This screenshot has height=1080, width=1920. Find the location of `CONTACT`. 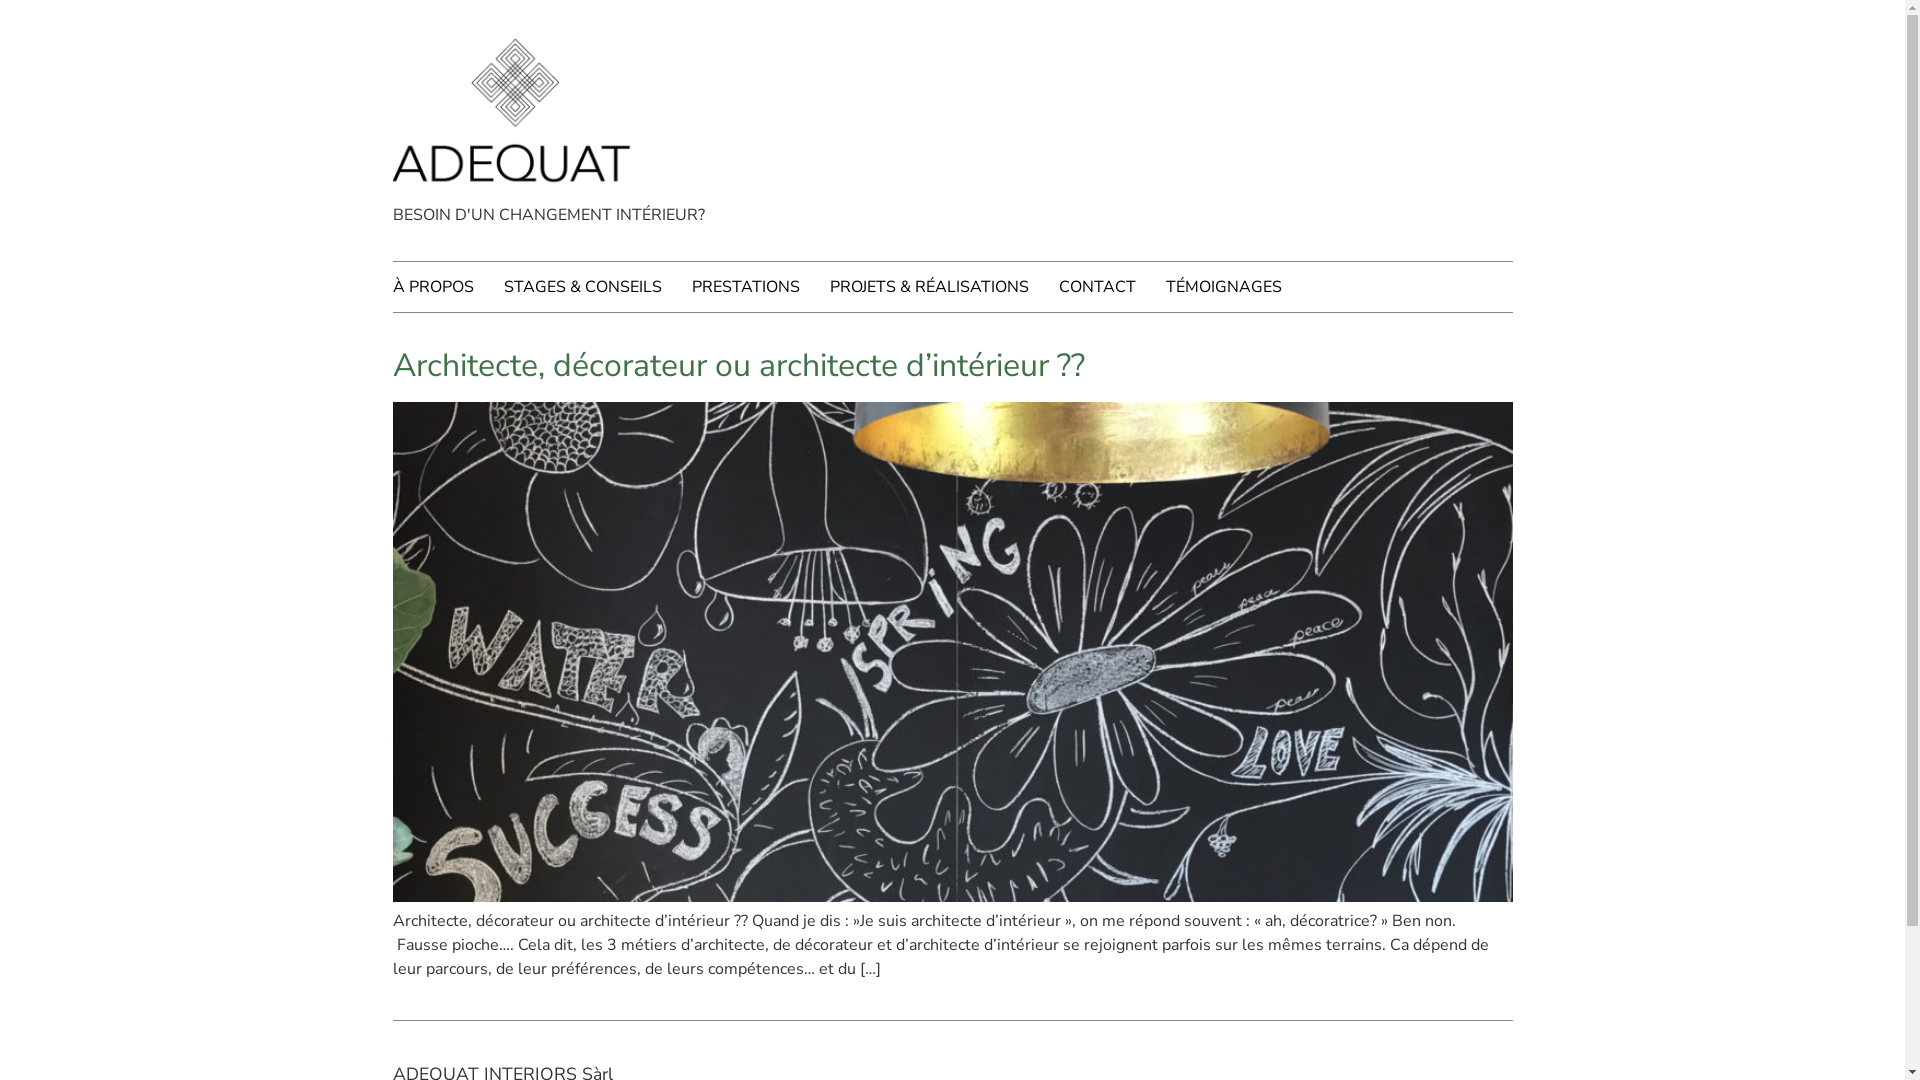

CONTACT is located at coordinates (1112, 287).